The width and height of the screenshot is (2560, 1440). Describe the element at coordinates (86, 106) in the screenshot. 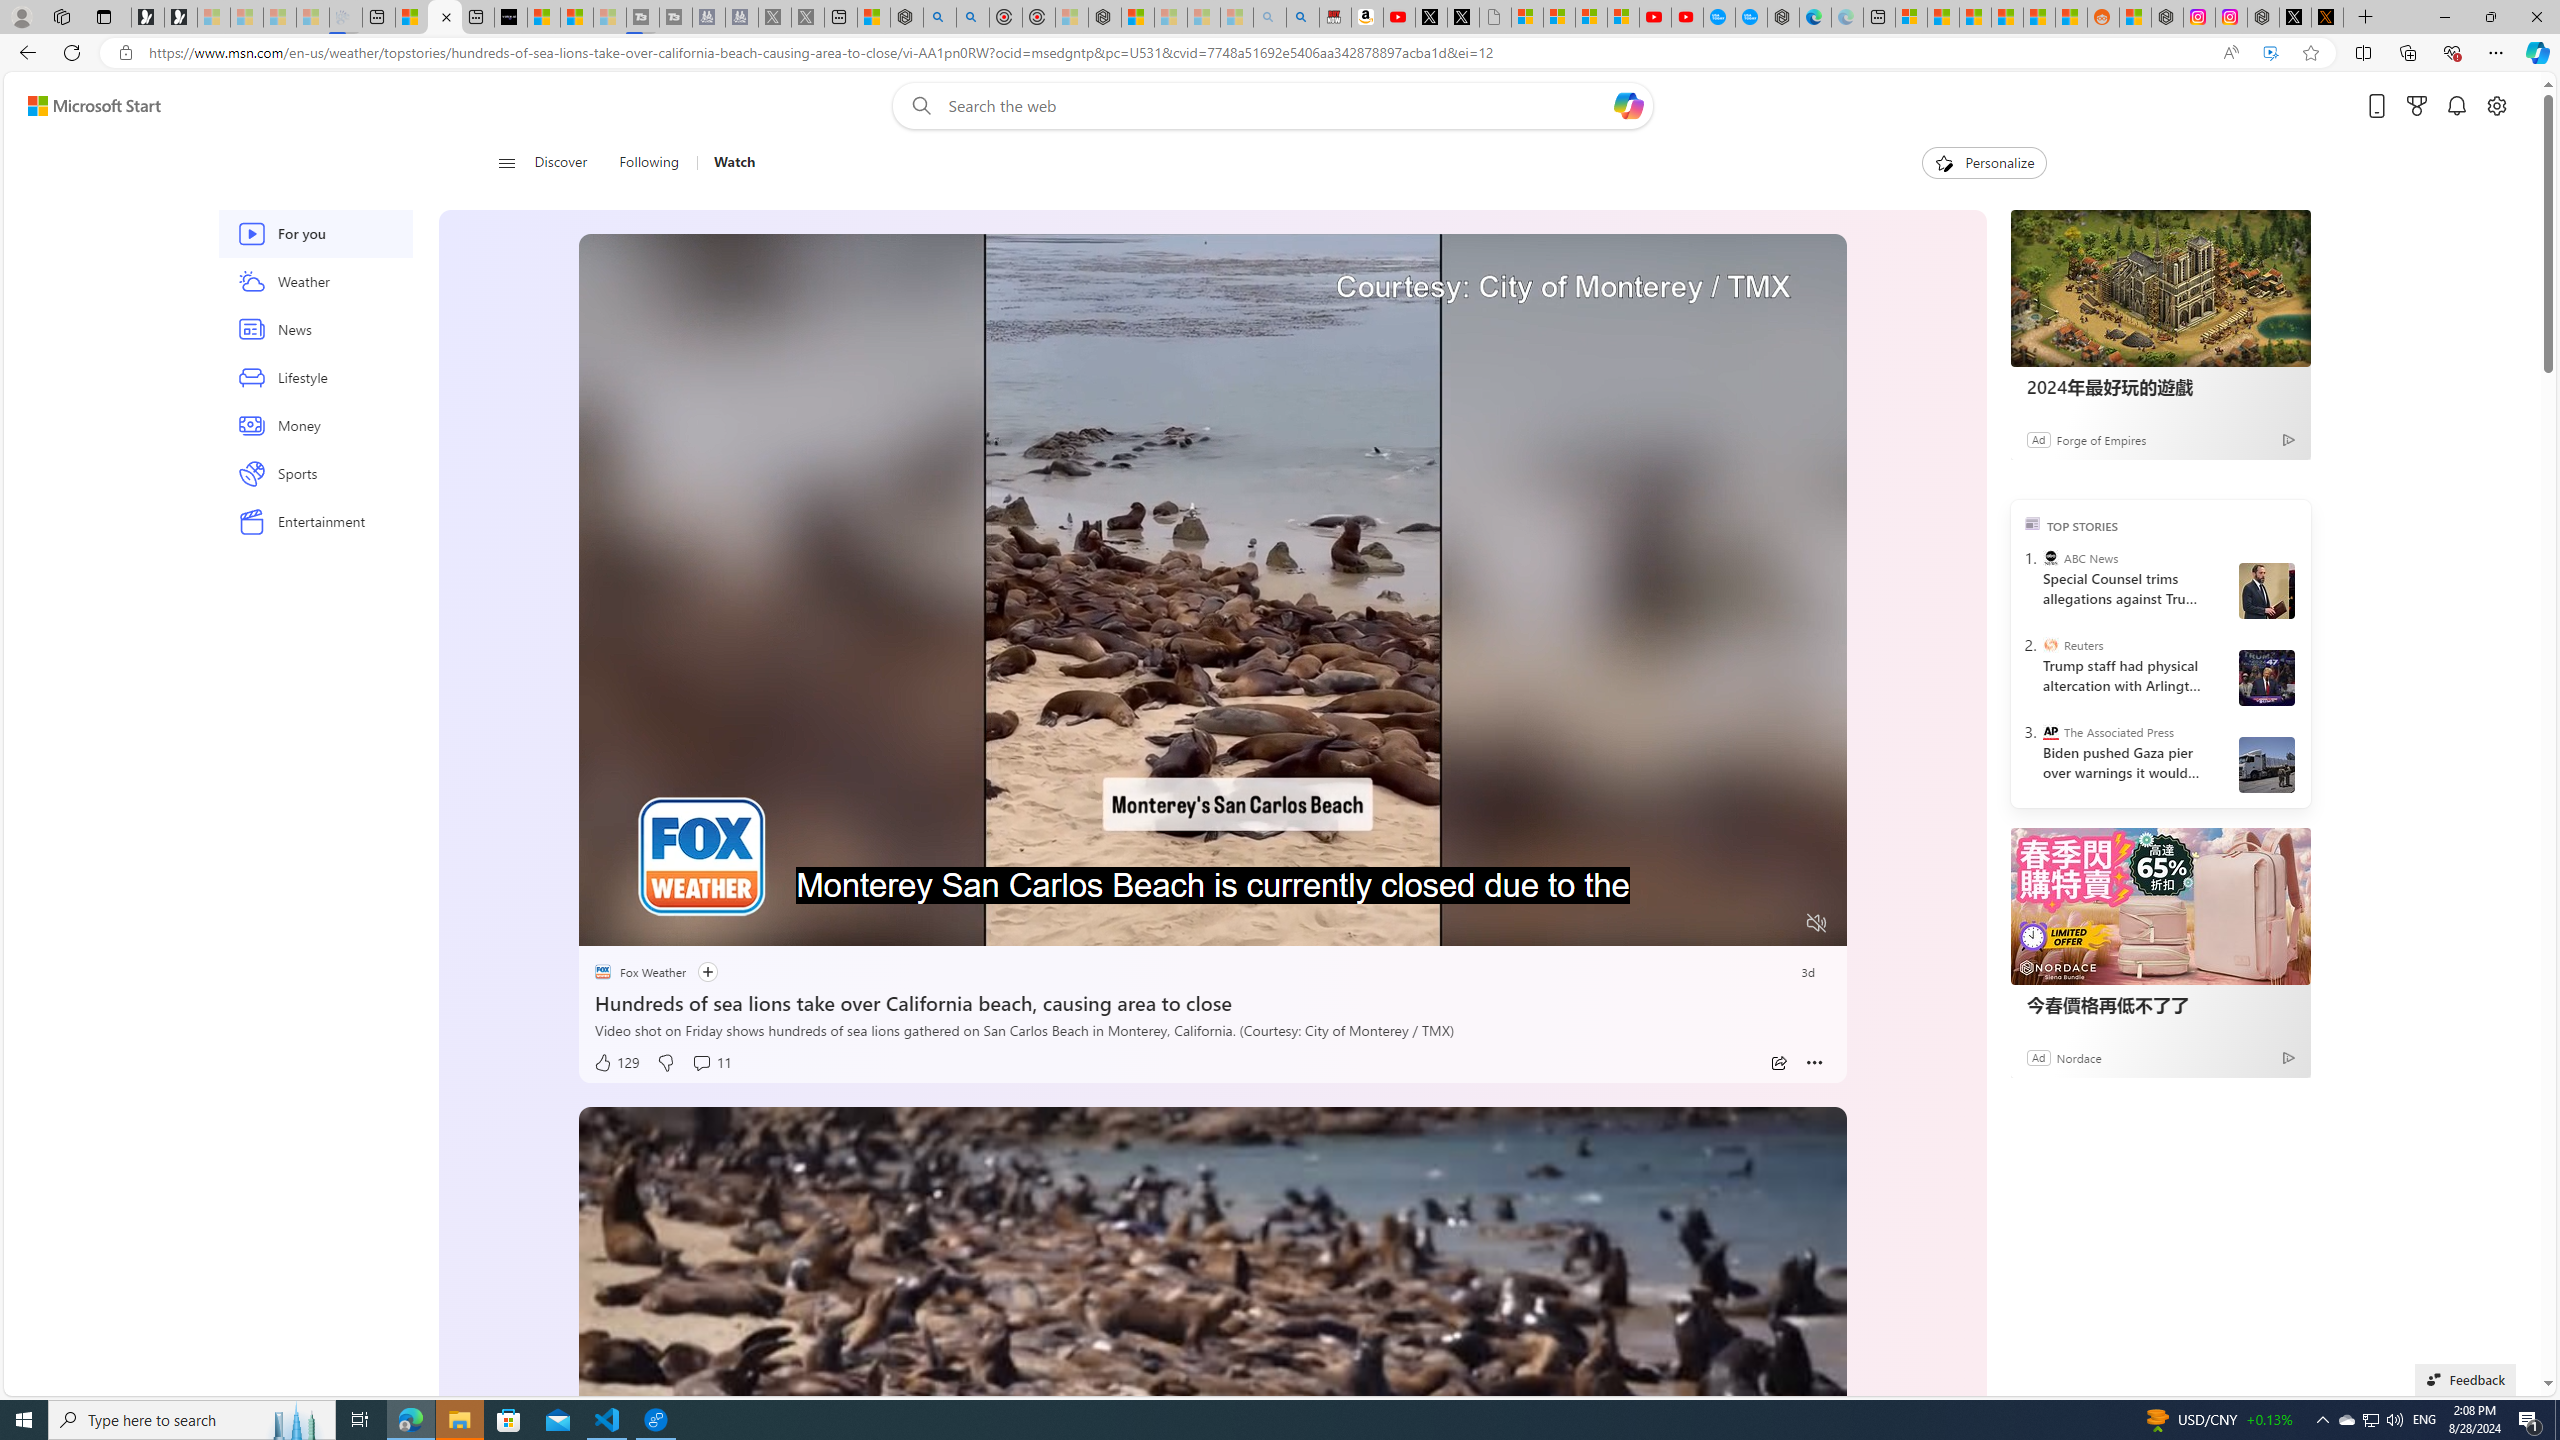

I see `Skip to content` at that location.